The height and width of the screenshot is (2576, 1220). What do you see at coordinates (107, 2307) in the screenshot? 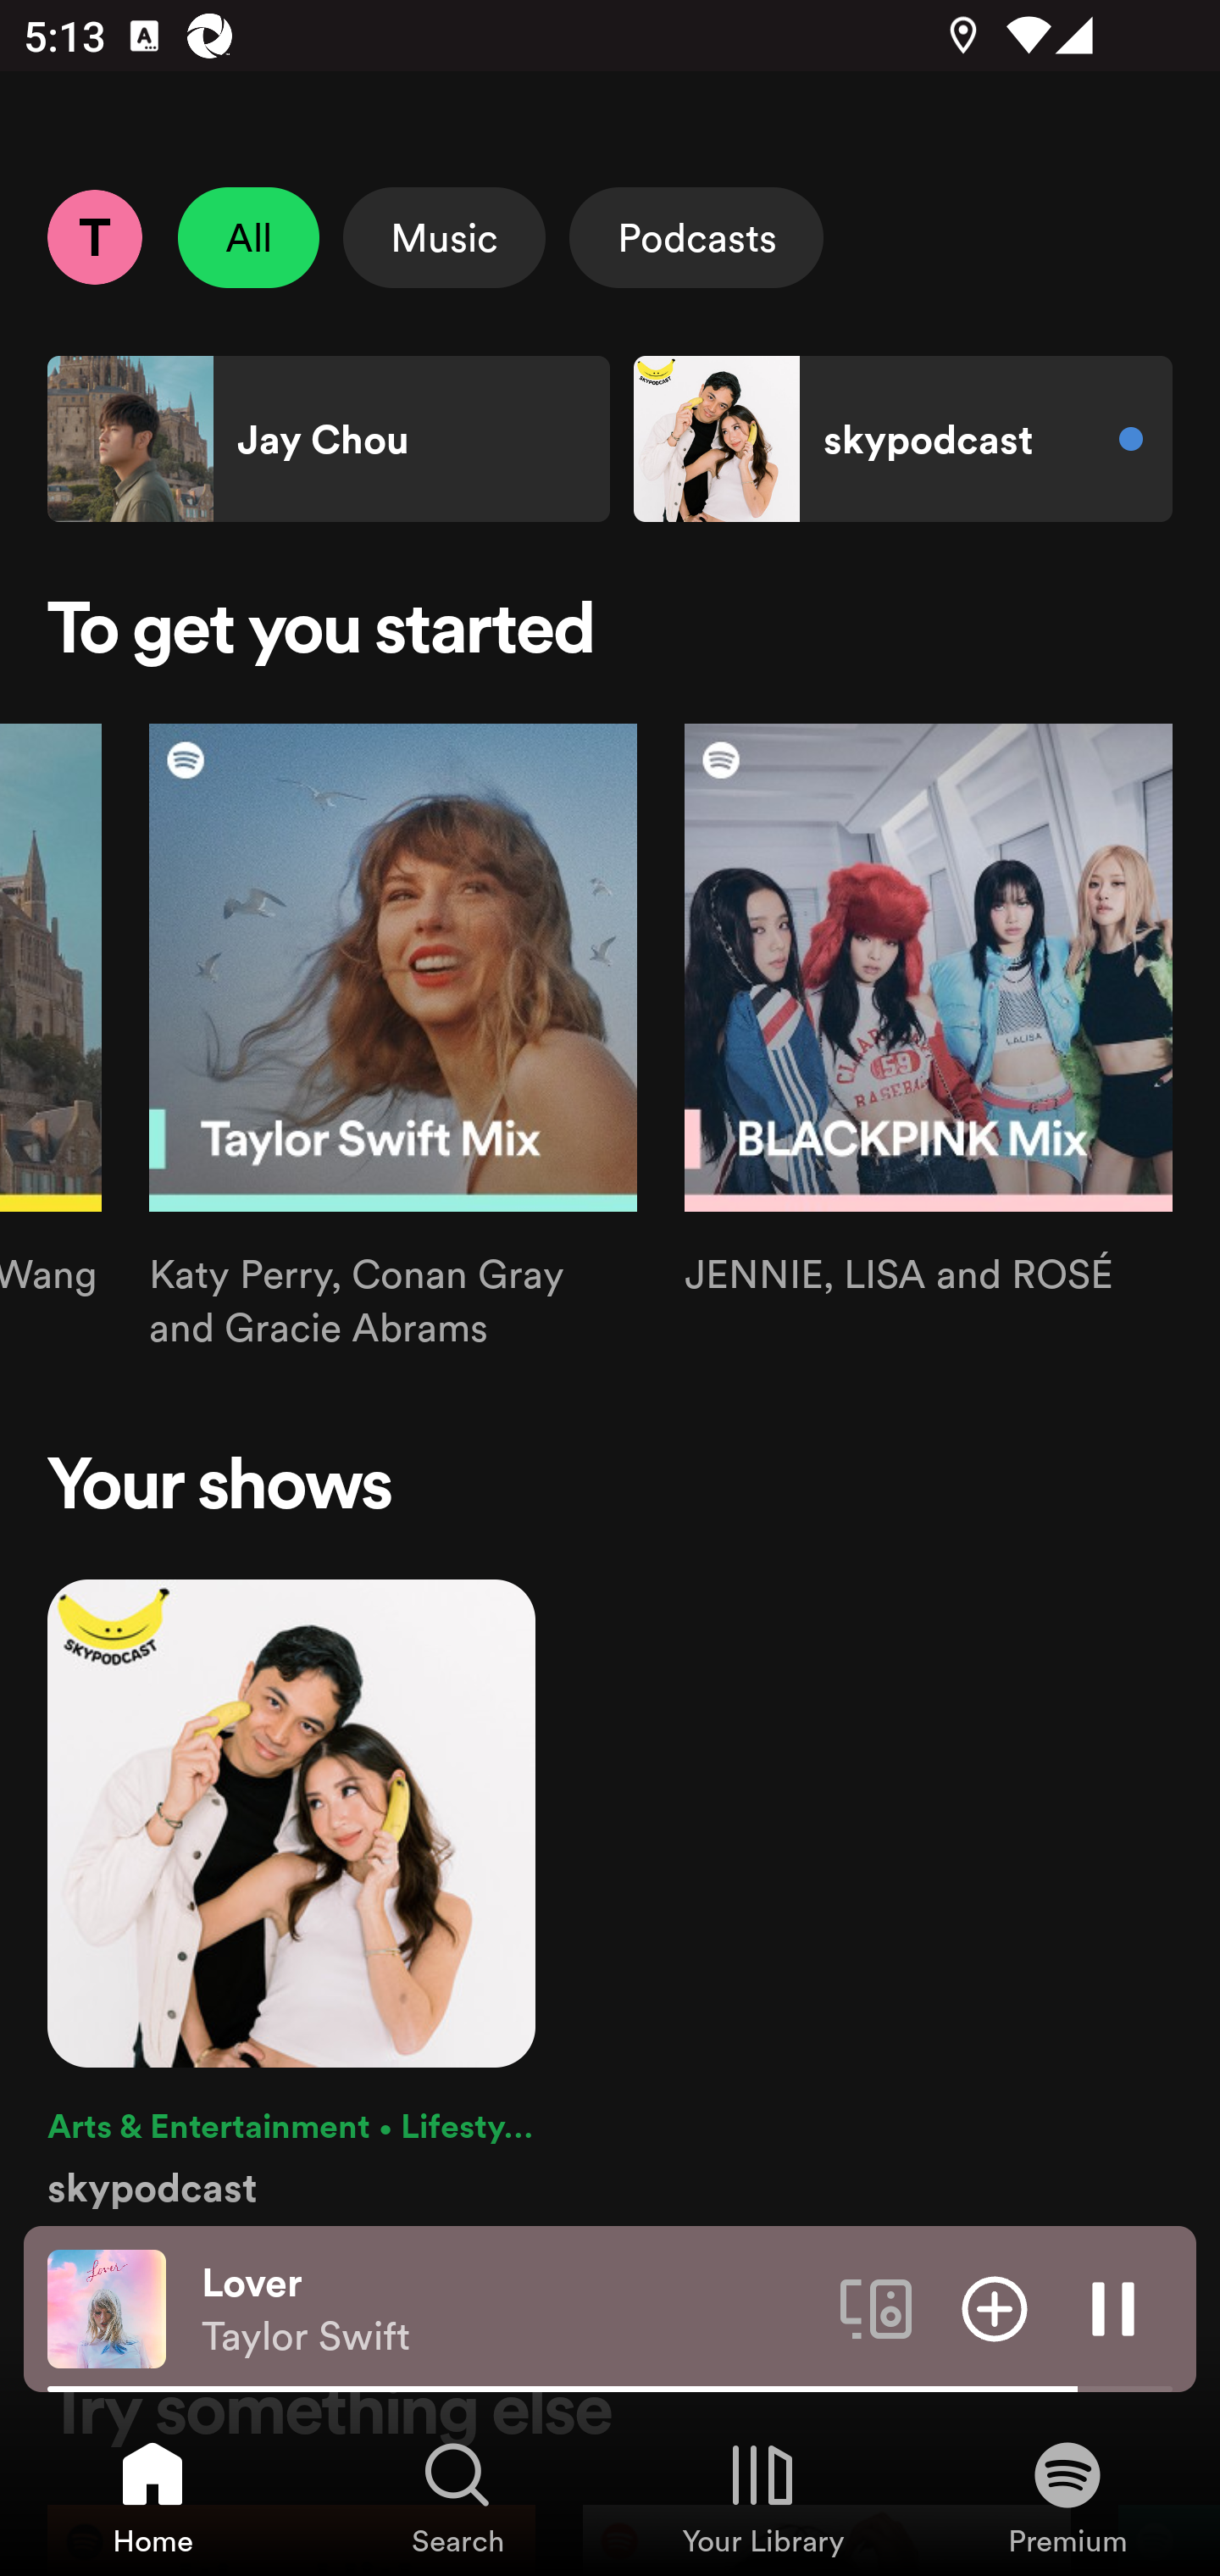
I see `The cover art of the currently playing track` at bounding box center [107, 2307].